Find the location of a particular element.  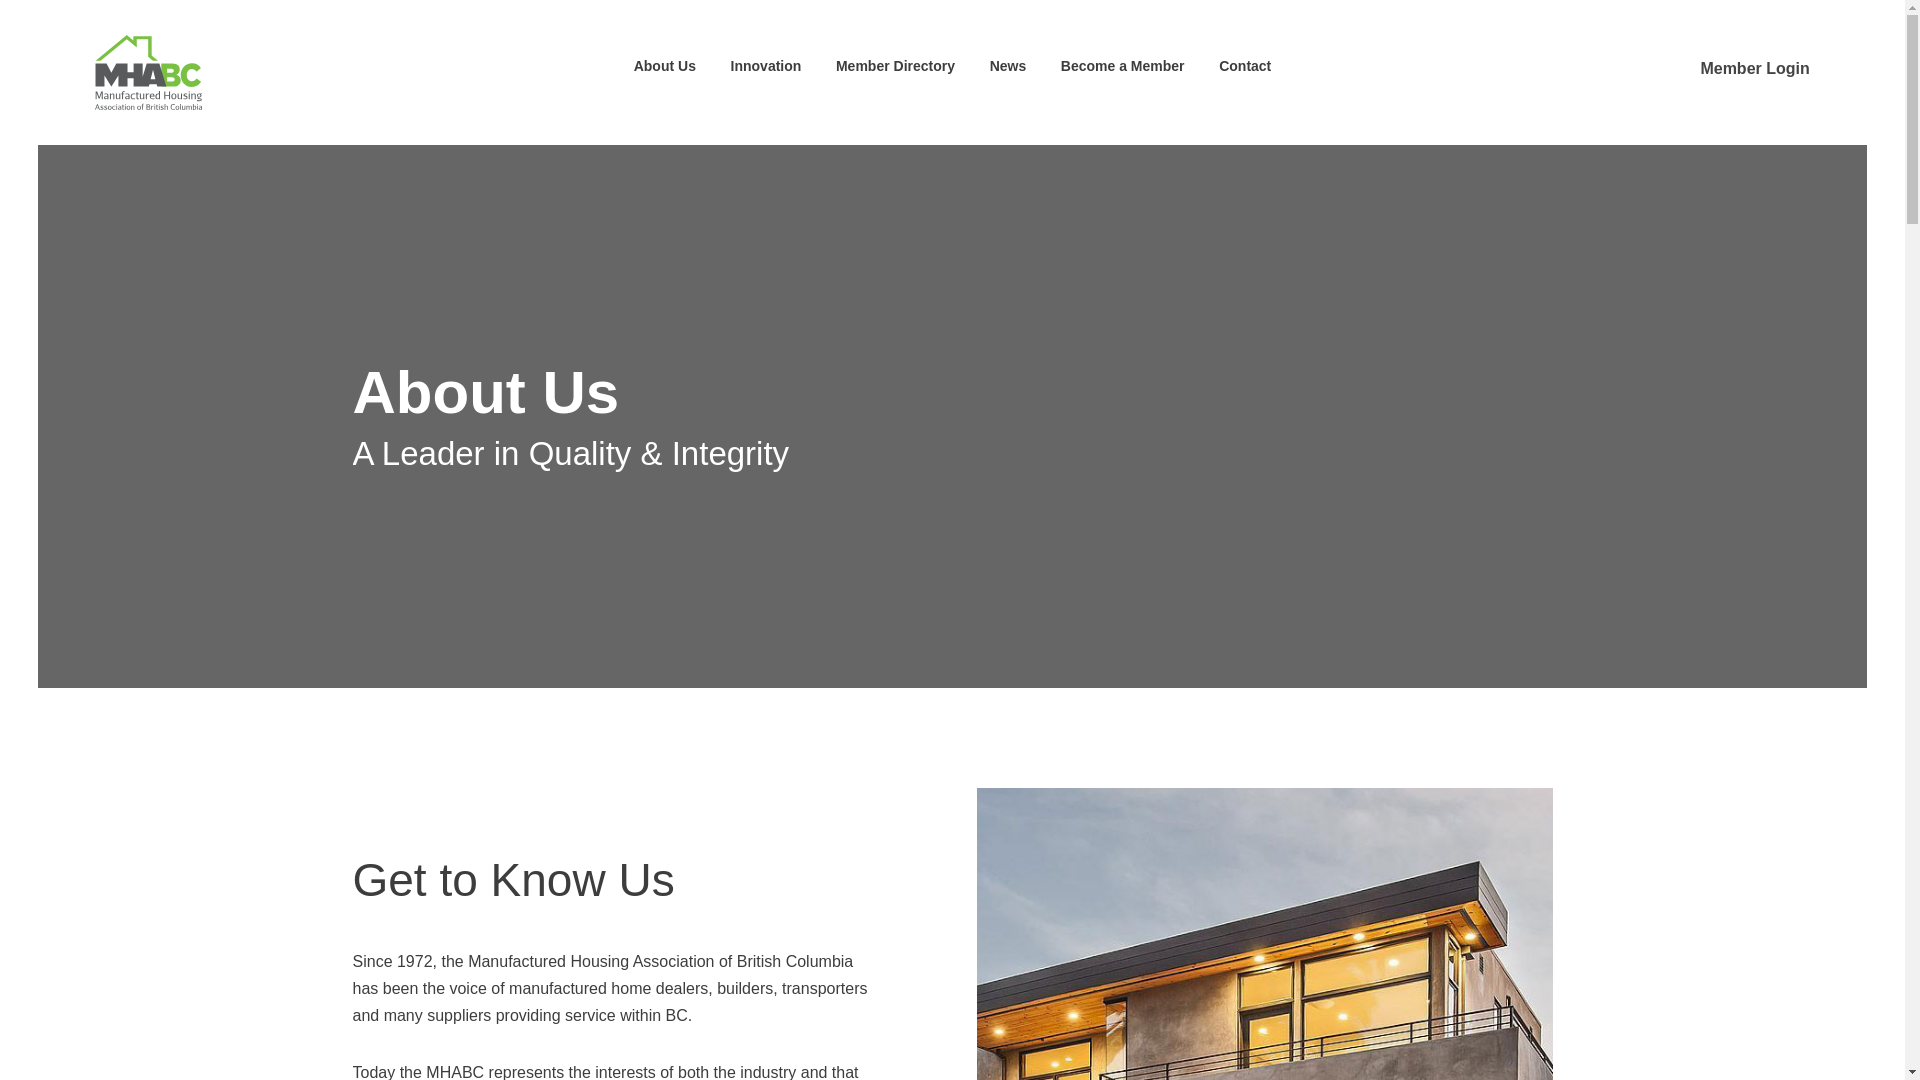

Innovation is located at coordinates (766, 71).